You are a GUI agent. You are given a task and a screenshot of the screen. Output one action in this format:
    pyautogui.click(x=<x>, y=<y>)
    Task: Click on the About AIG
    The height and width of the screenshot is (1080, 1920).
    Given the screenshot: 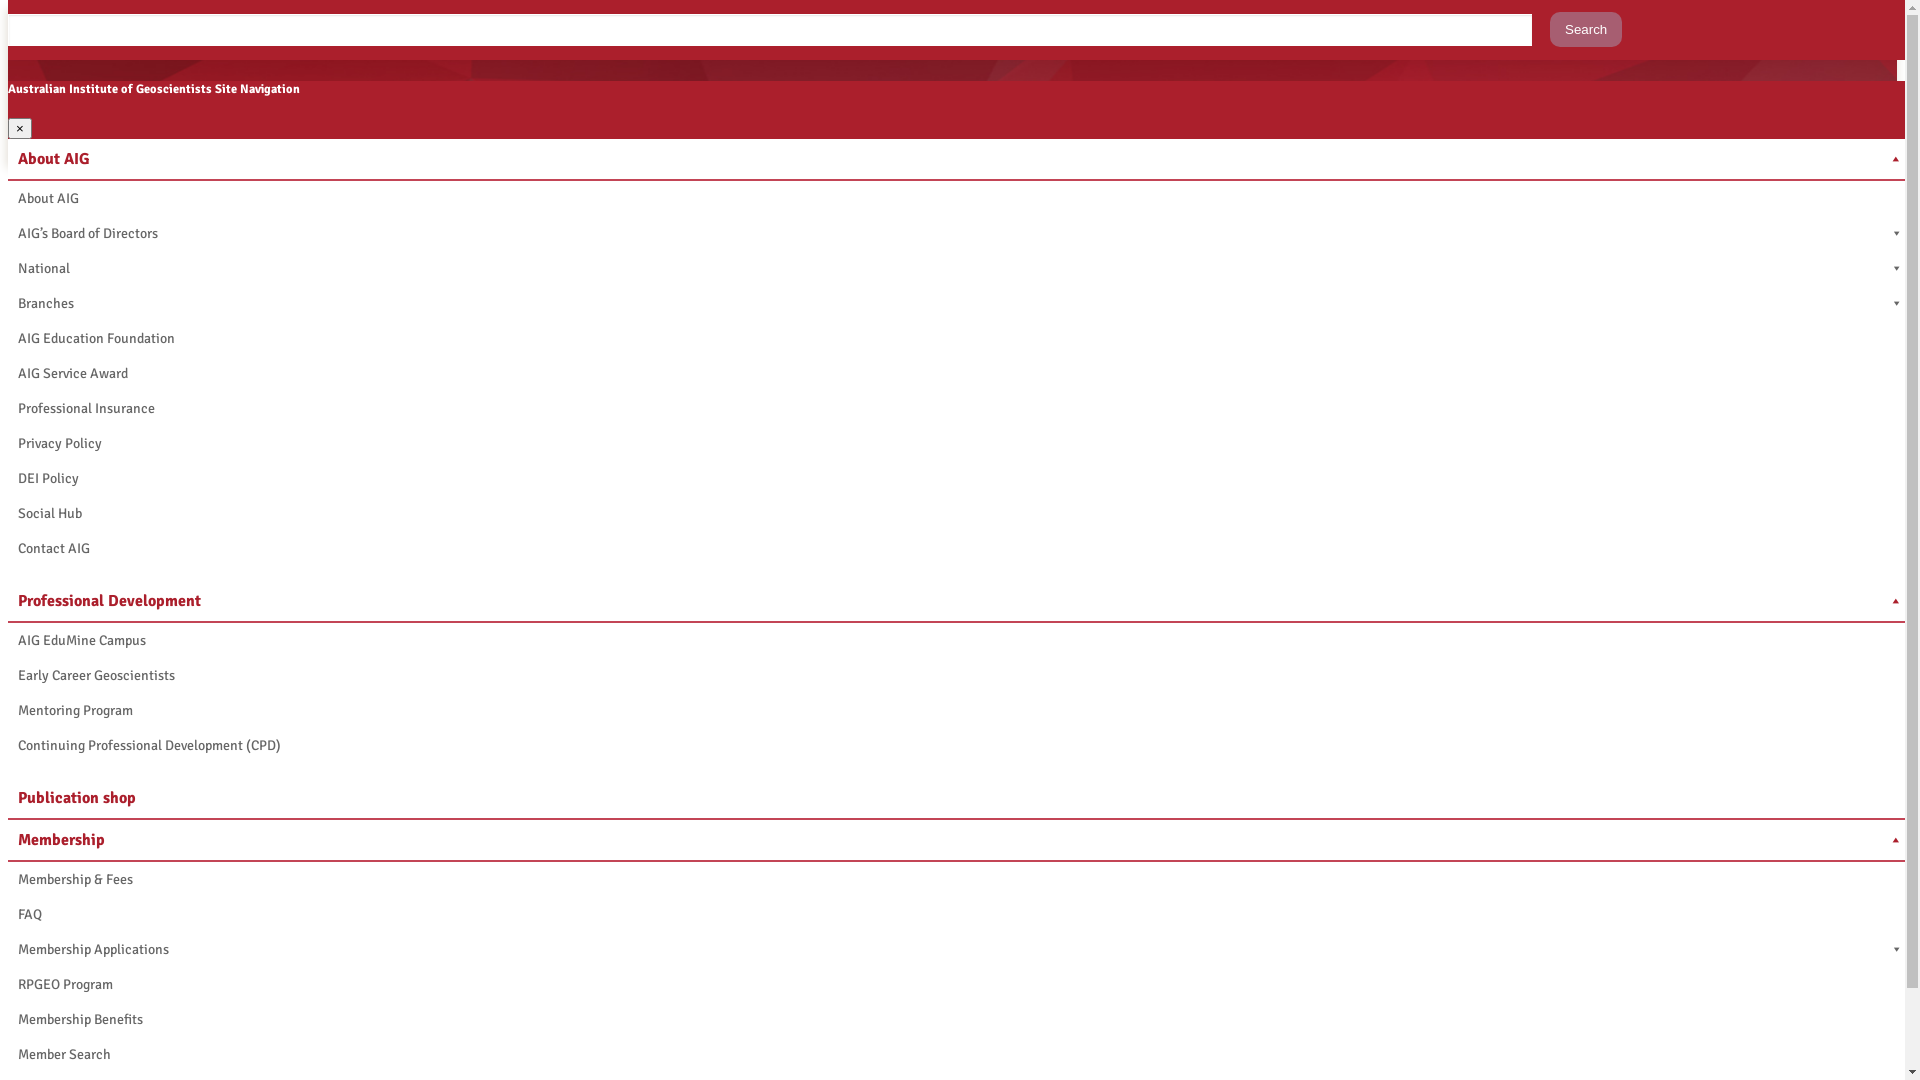 What is the action you would take?
    pyautogui.click(x=296, y=177)
    